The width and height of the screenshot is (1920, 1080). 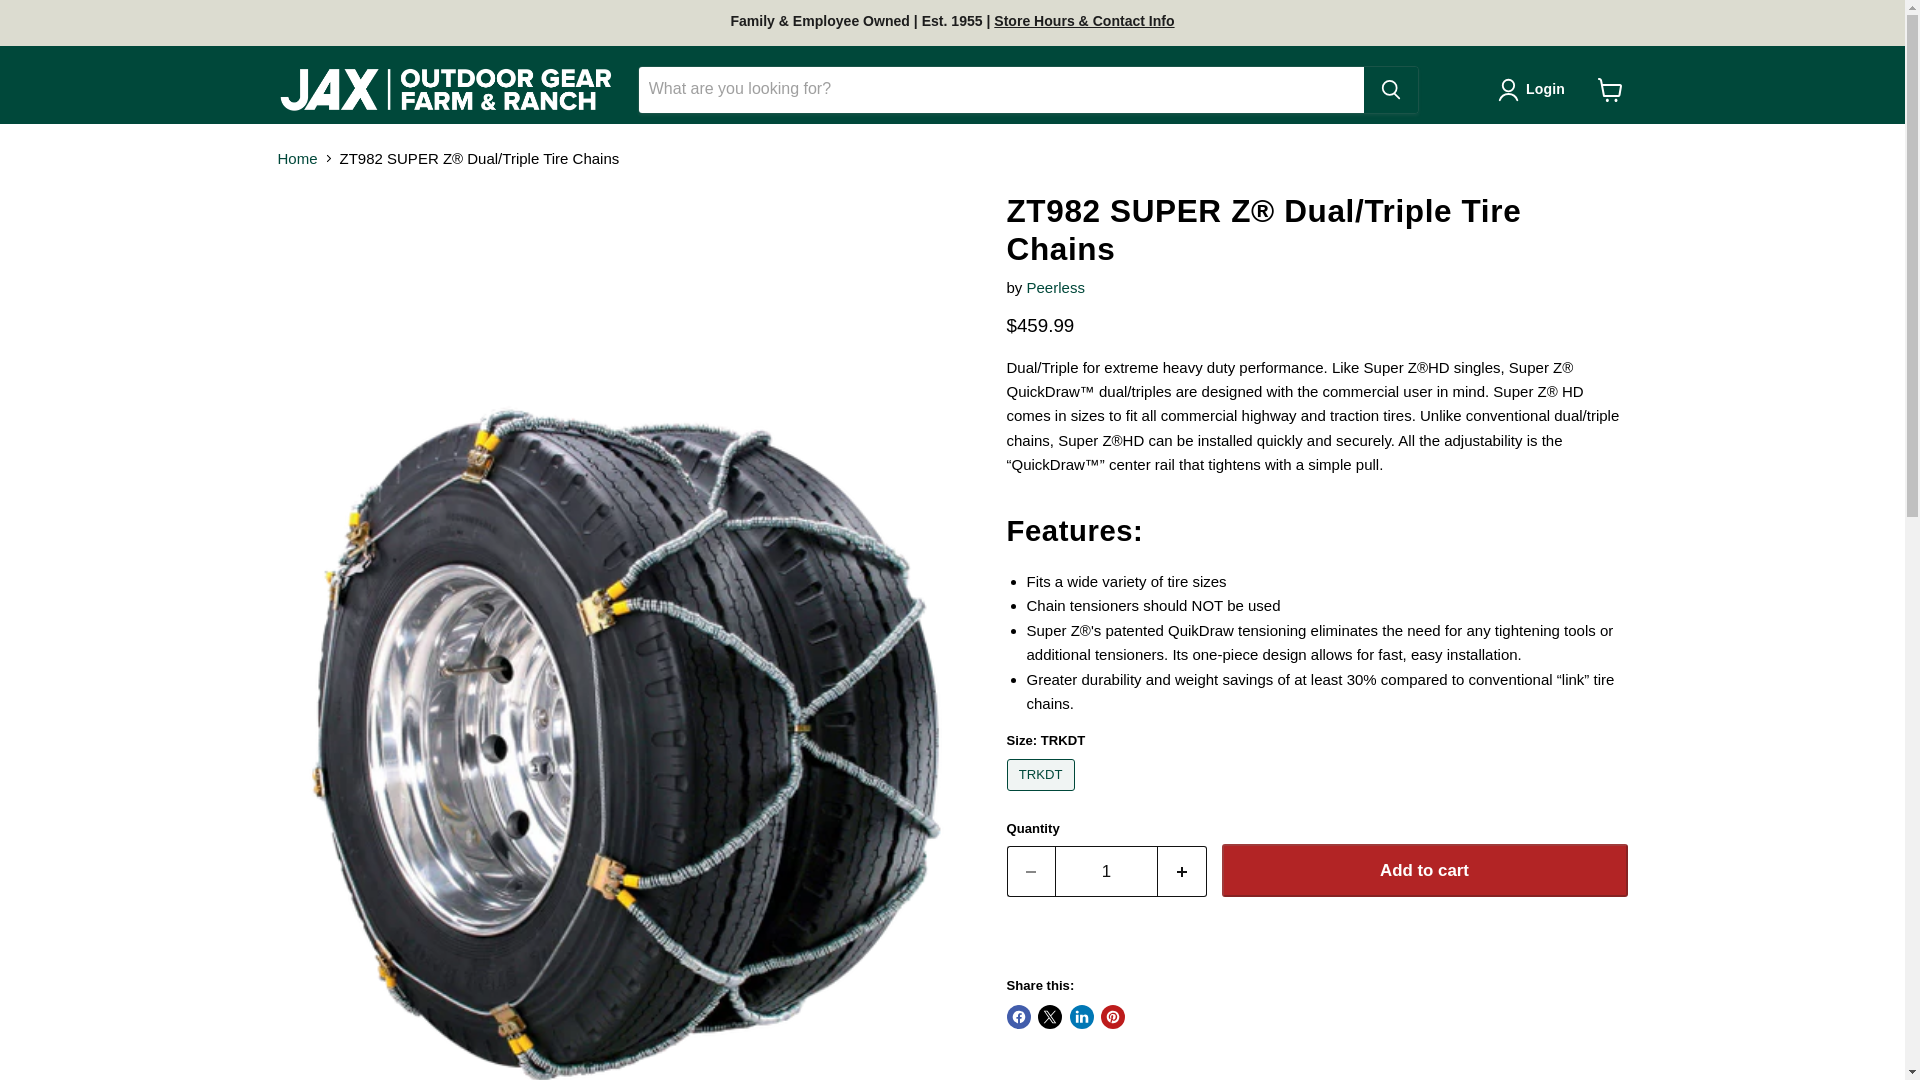 What do you see at coordinates (1112, 1017) in the screenshot?
I see `Pin on Pinterest` at bounding box center [1112, 1017].